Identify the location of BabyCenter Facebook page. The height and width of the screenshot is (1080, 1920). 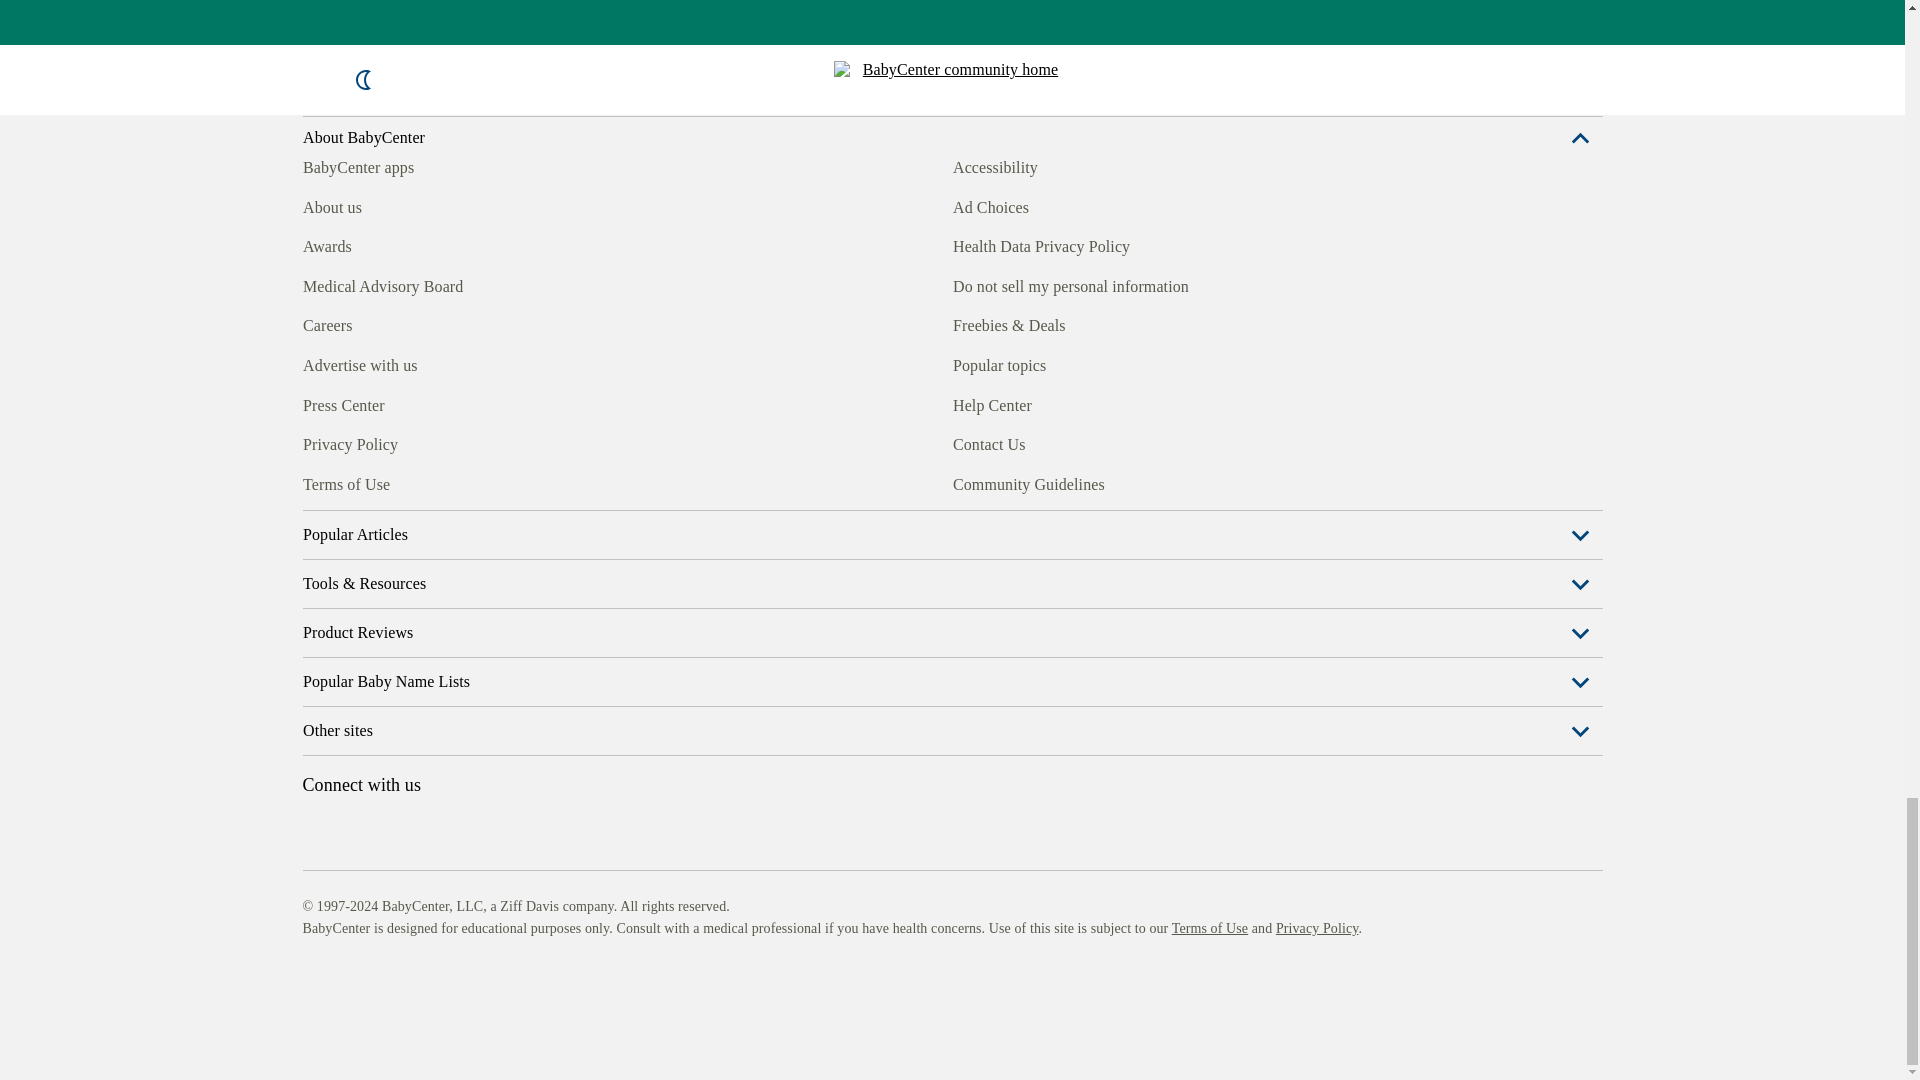
(316, 481).